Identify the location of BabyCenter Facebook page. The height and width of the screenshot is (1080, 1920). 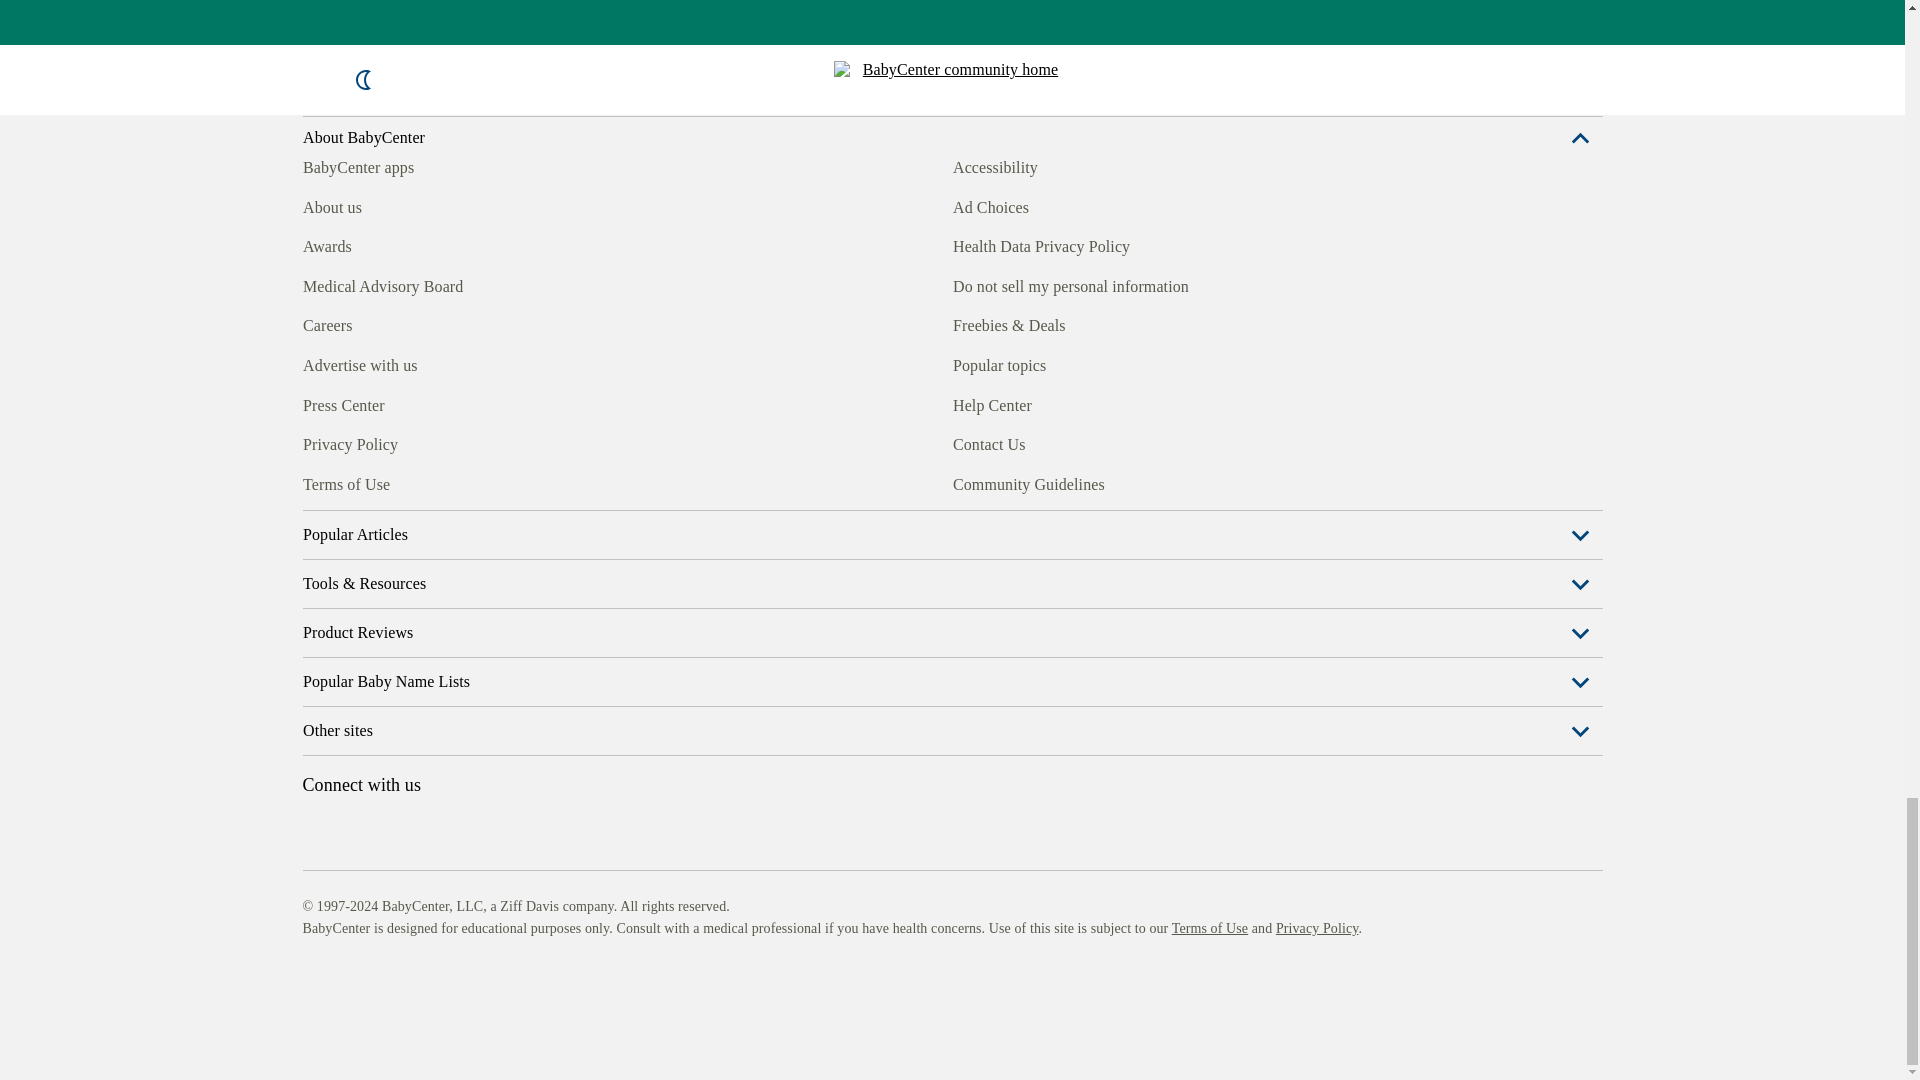
(316, 481).